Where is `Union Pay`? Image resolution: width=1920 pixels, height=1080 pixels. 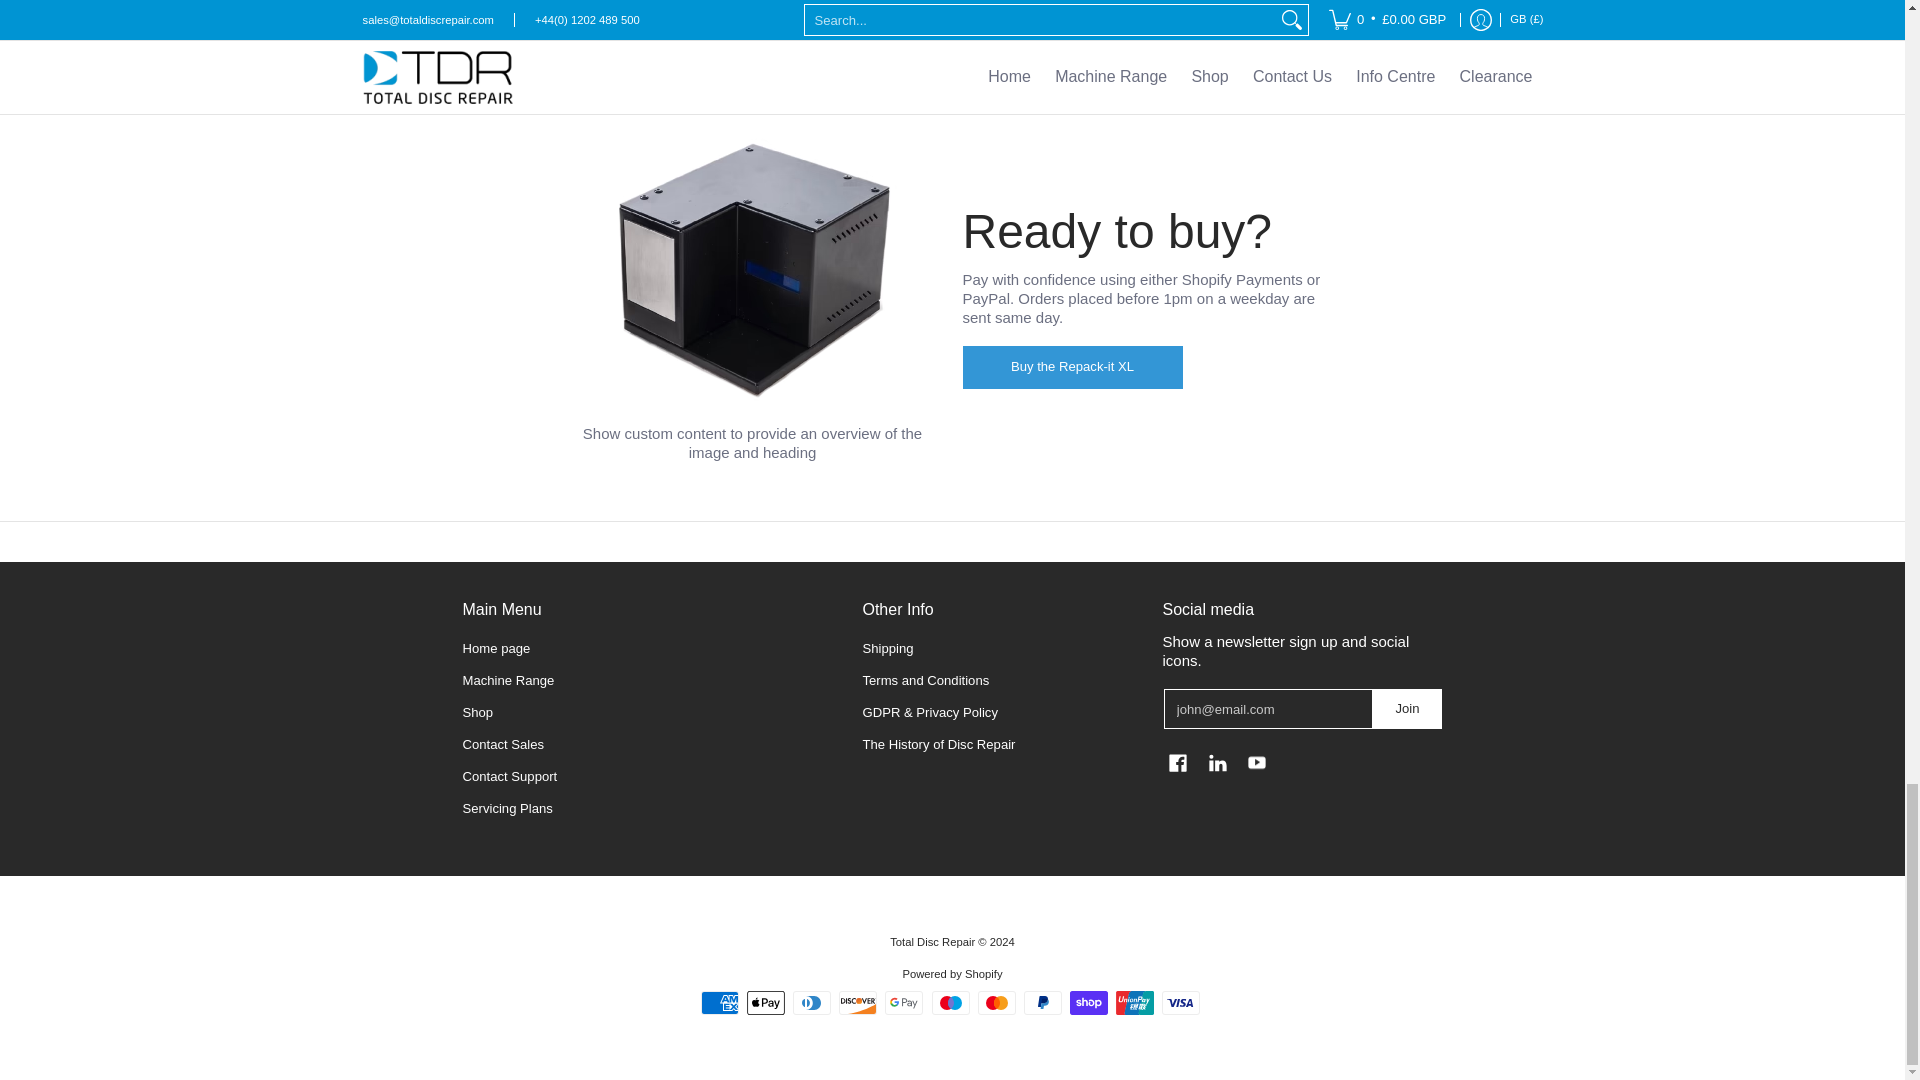
Union Pay is located at coordinates (1134, 1003).